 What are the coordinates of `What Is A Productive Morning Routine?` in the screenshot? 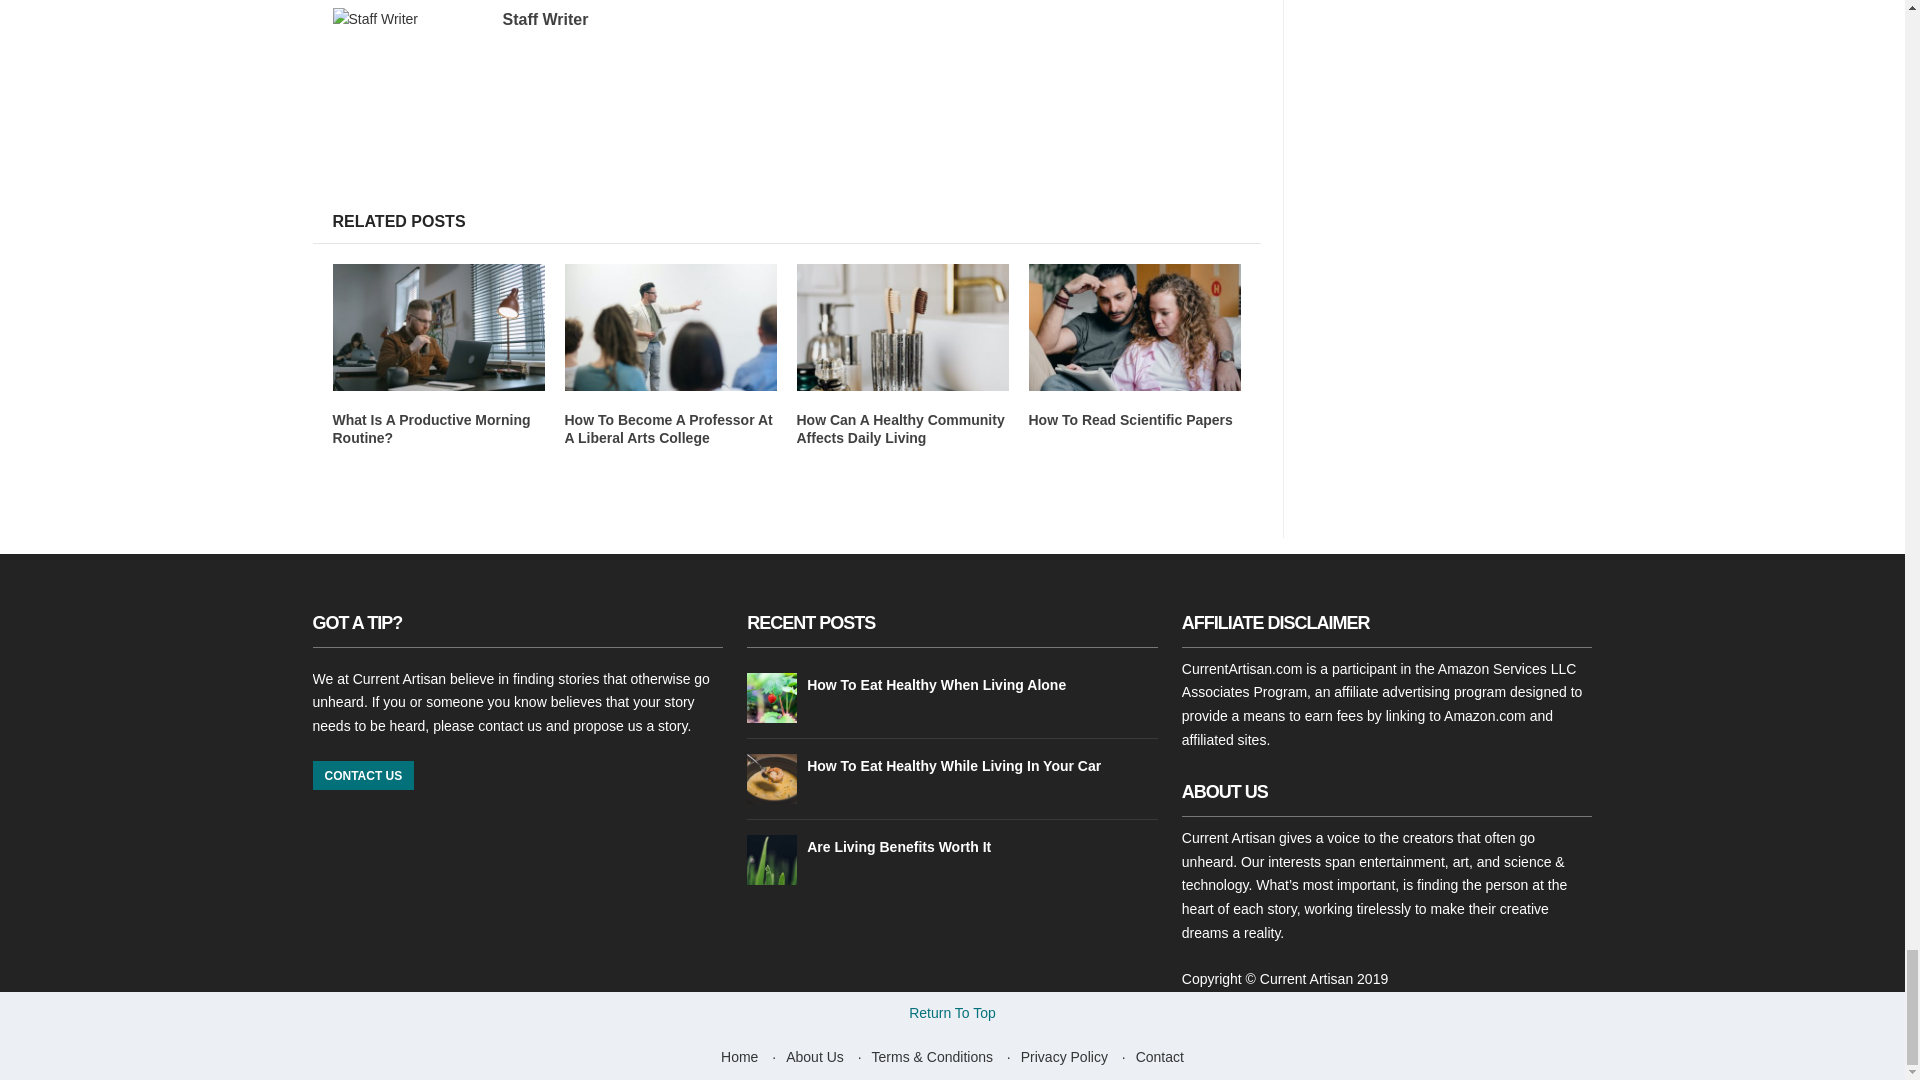 It's located at (430, 428).